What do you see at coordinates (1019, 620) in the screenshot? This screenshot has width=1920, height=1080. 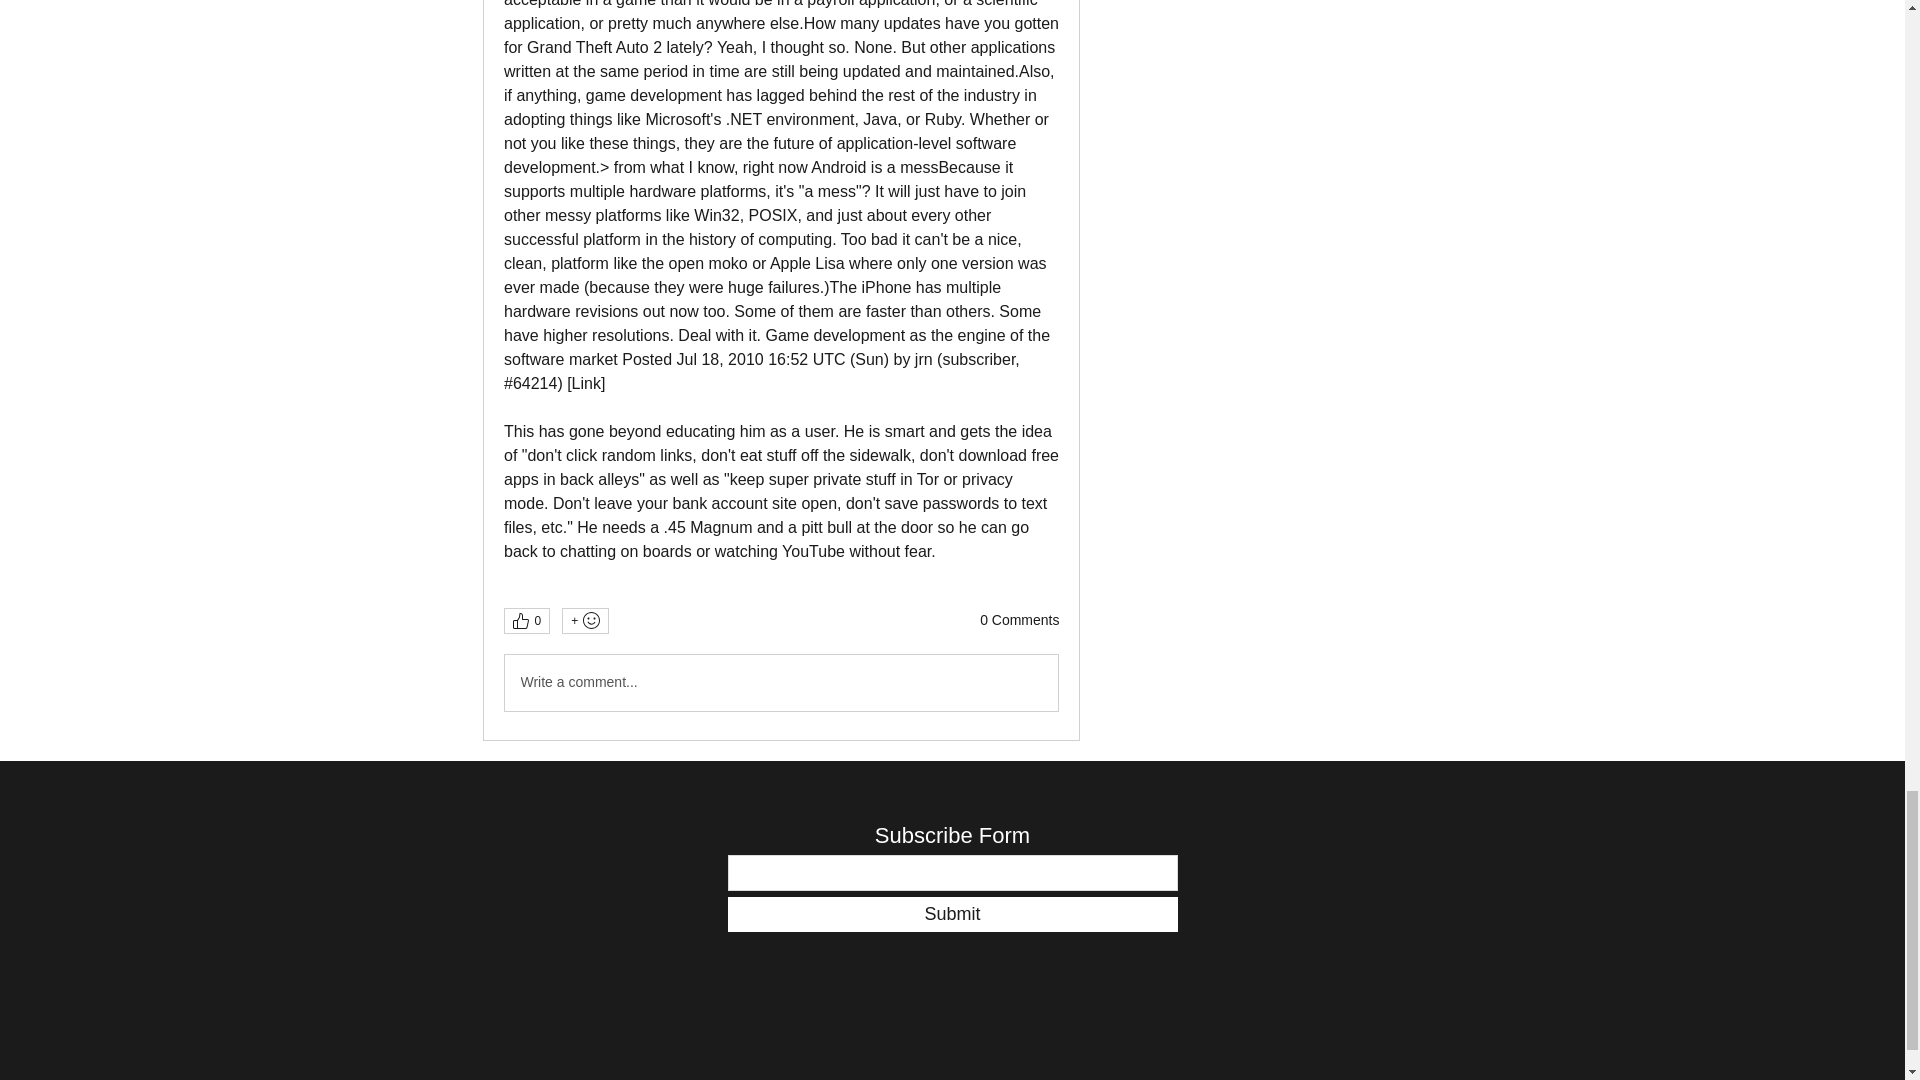 I see `0 Comments` at bounding box center [1019, 620].